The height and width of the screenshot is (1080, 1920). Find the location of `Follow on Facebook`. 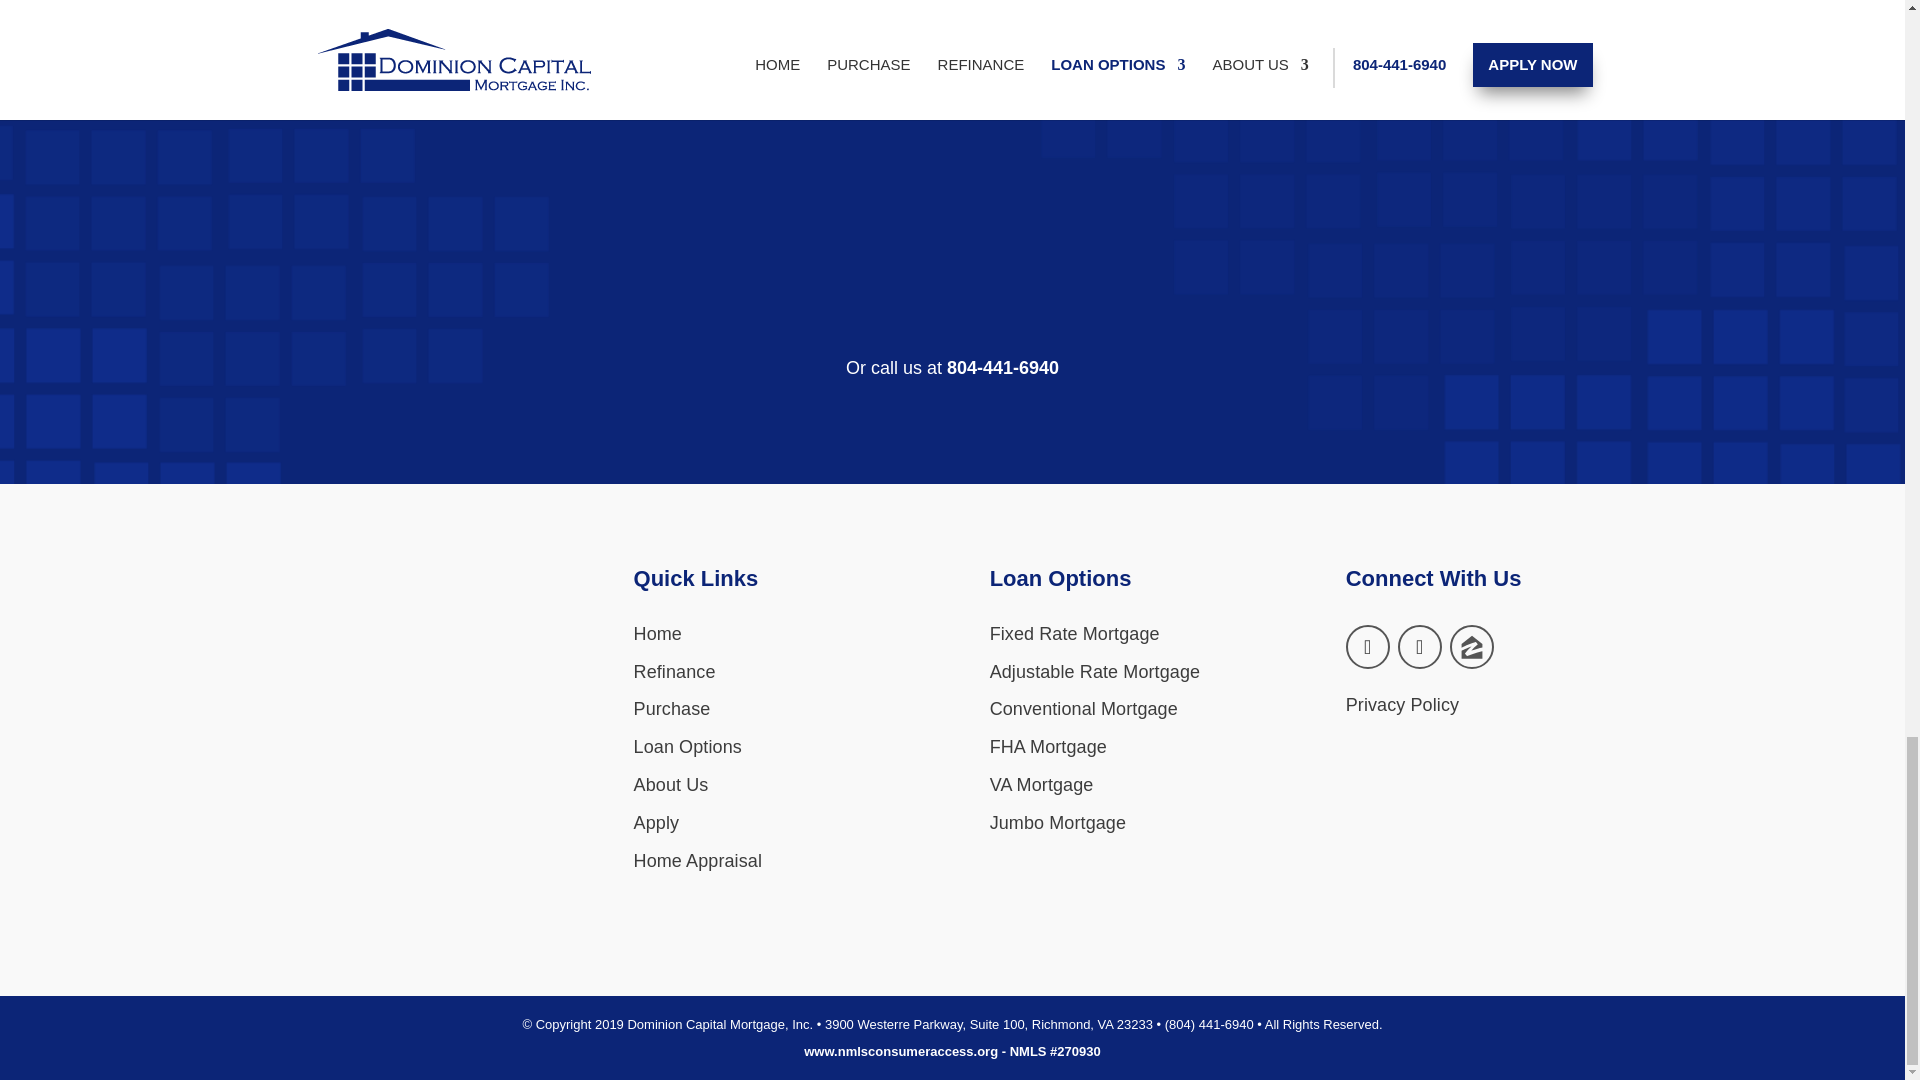

Follow on Facebook is located at coordinates (1368, 646).